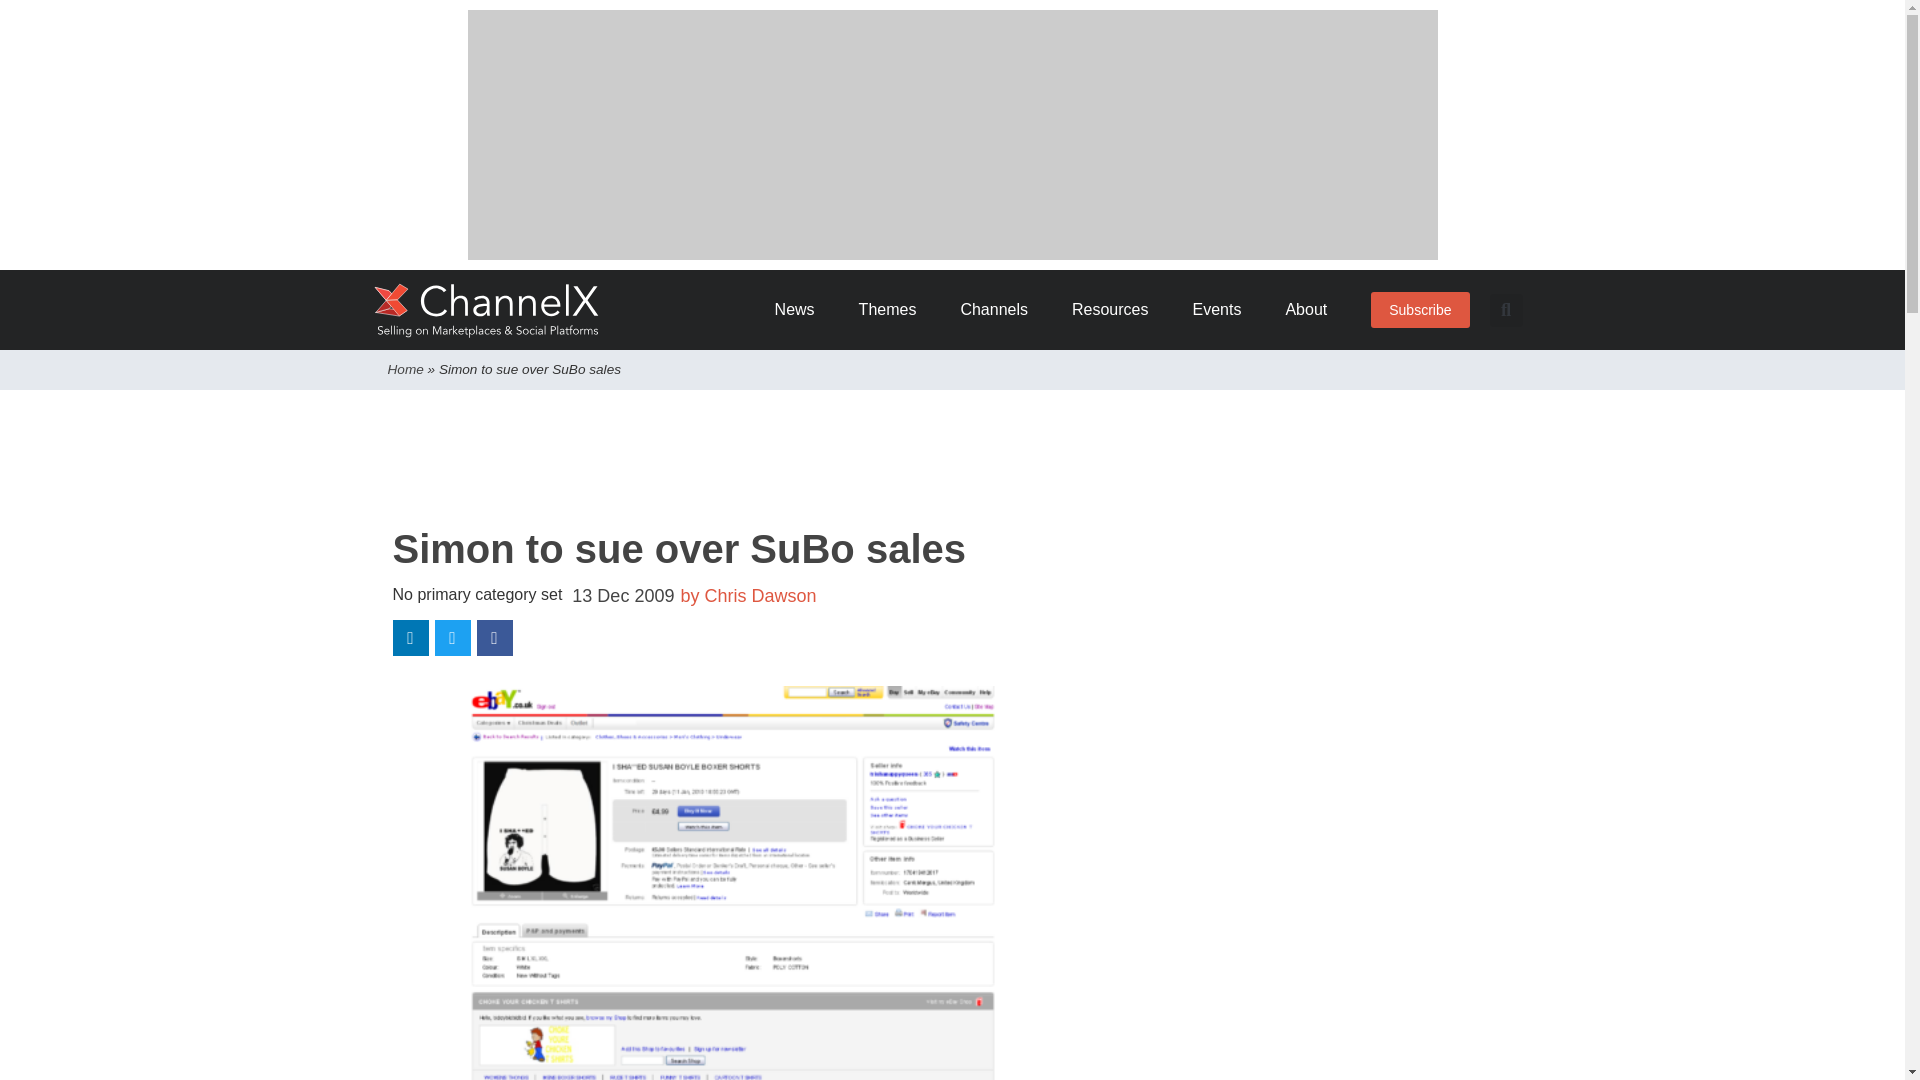  I want to click on News, so click(802, 310).